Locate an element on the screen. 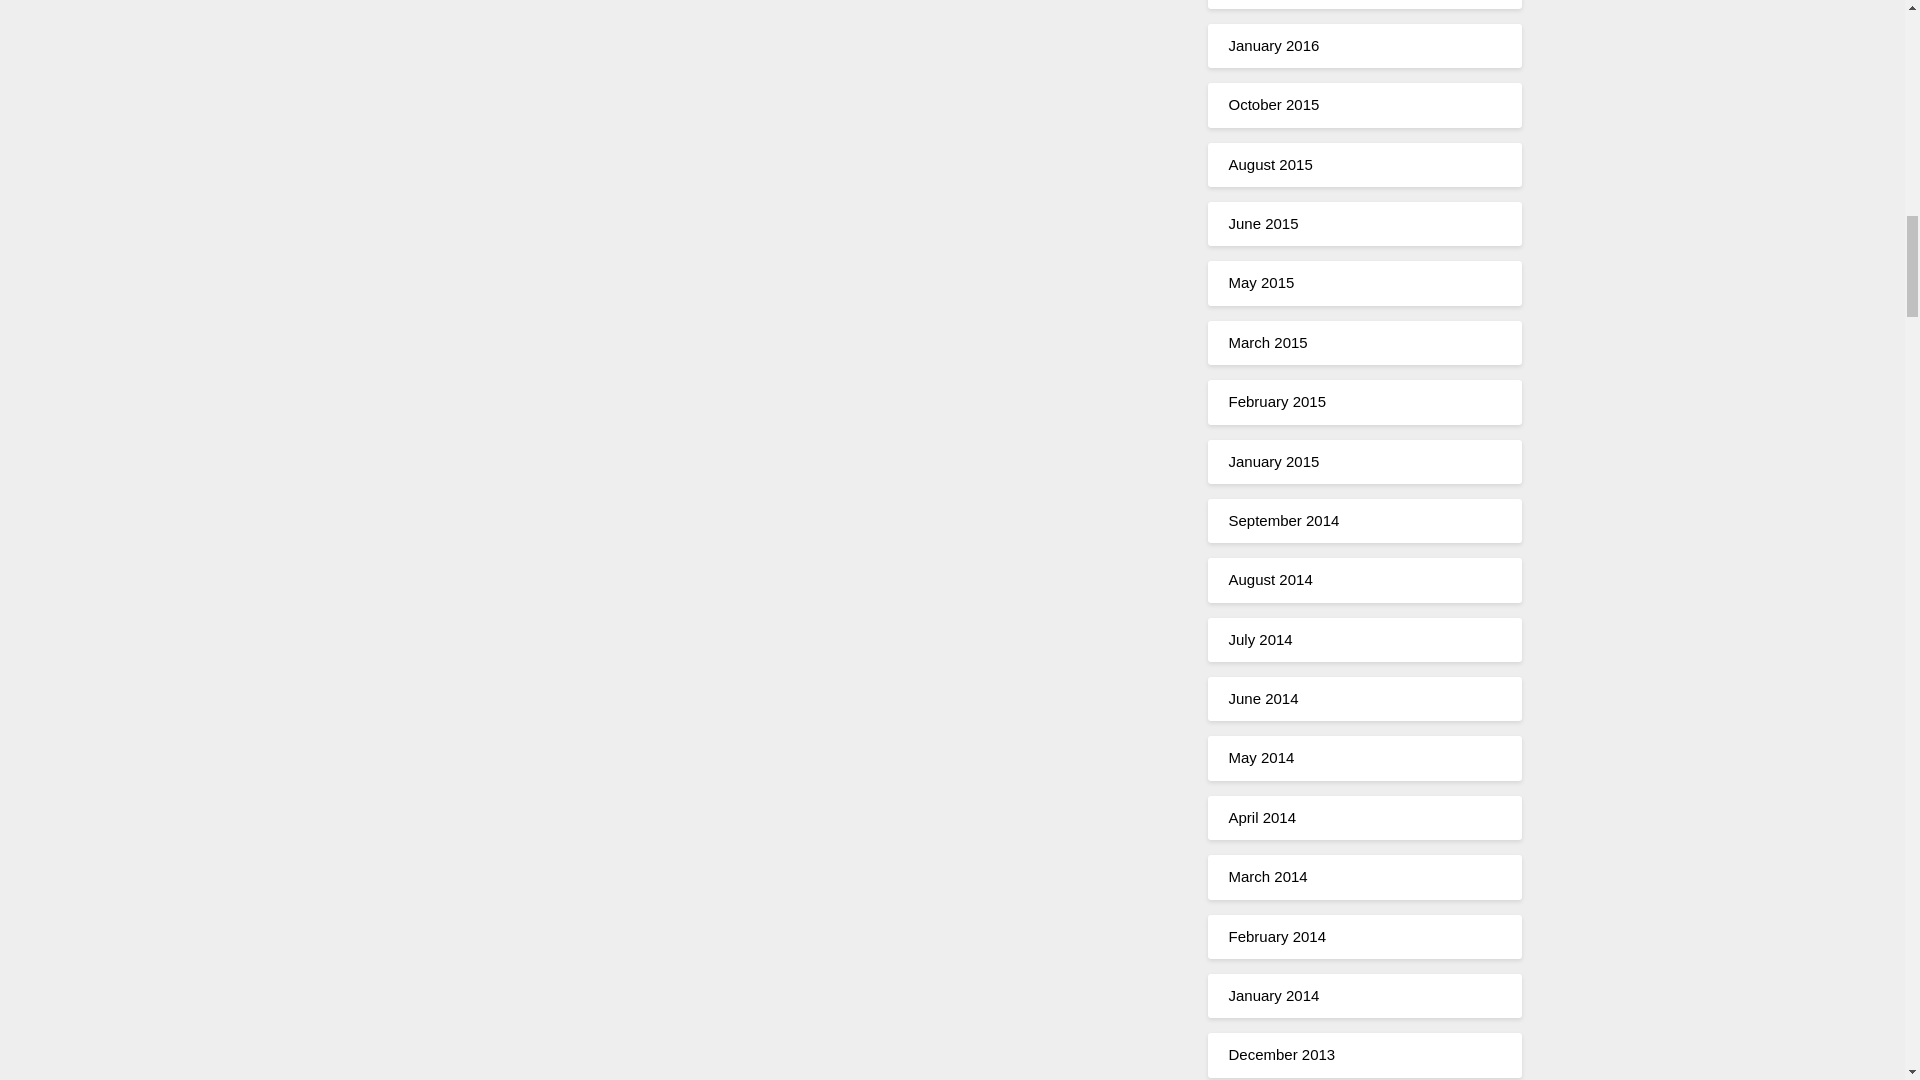  September 2014 is located at coordinates (1283, 520).